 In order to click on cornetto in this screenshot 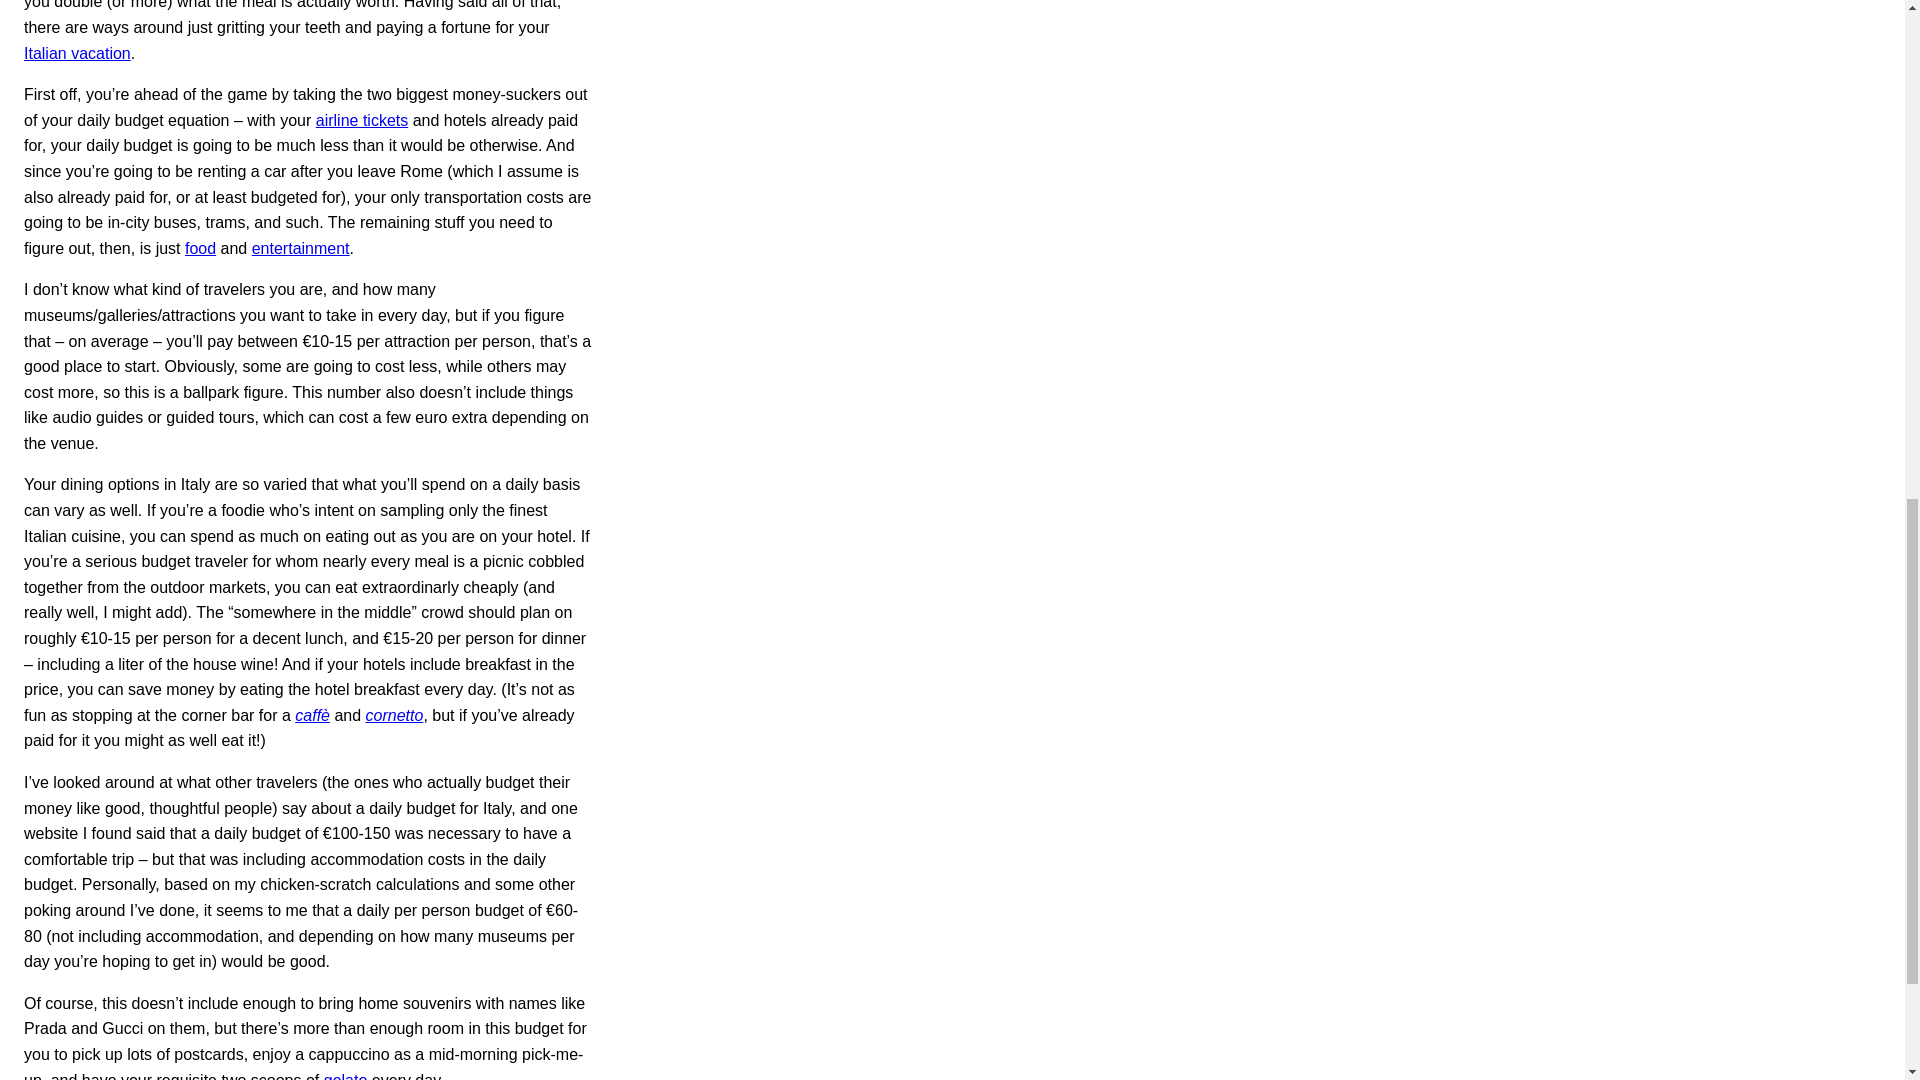, I will do `click(395, 715)`.